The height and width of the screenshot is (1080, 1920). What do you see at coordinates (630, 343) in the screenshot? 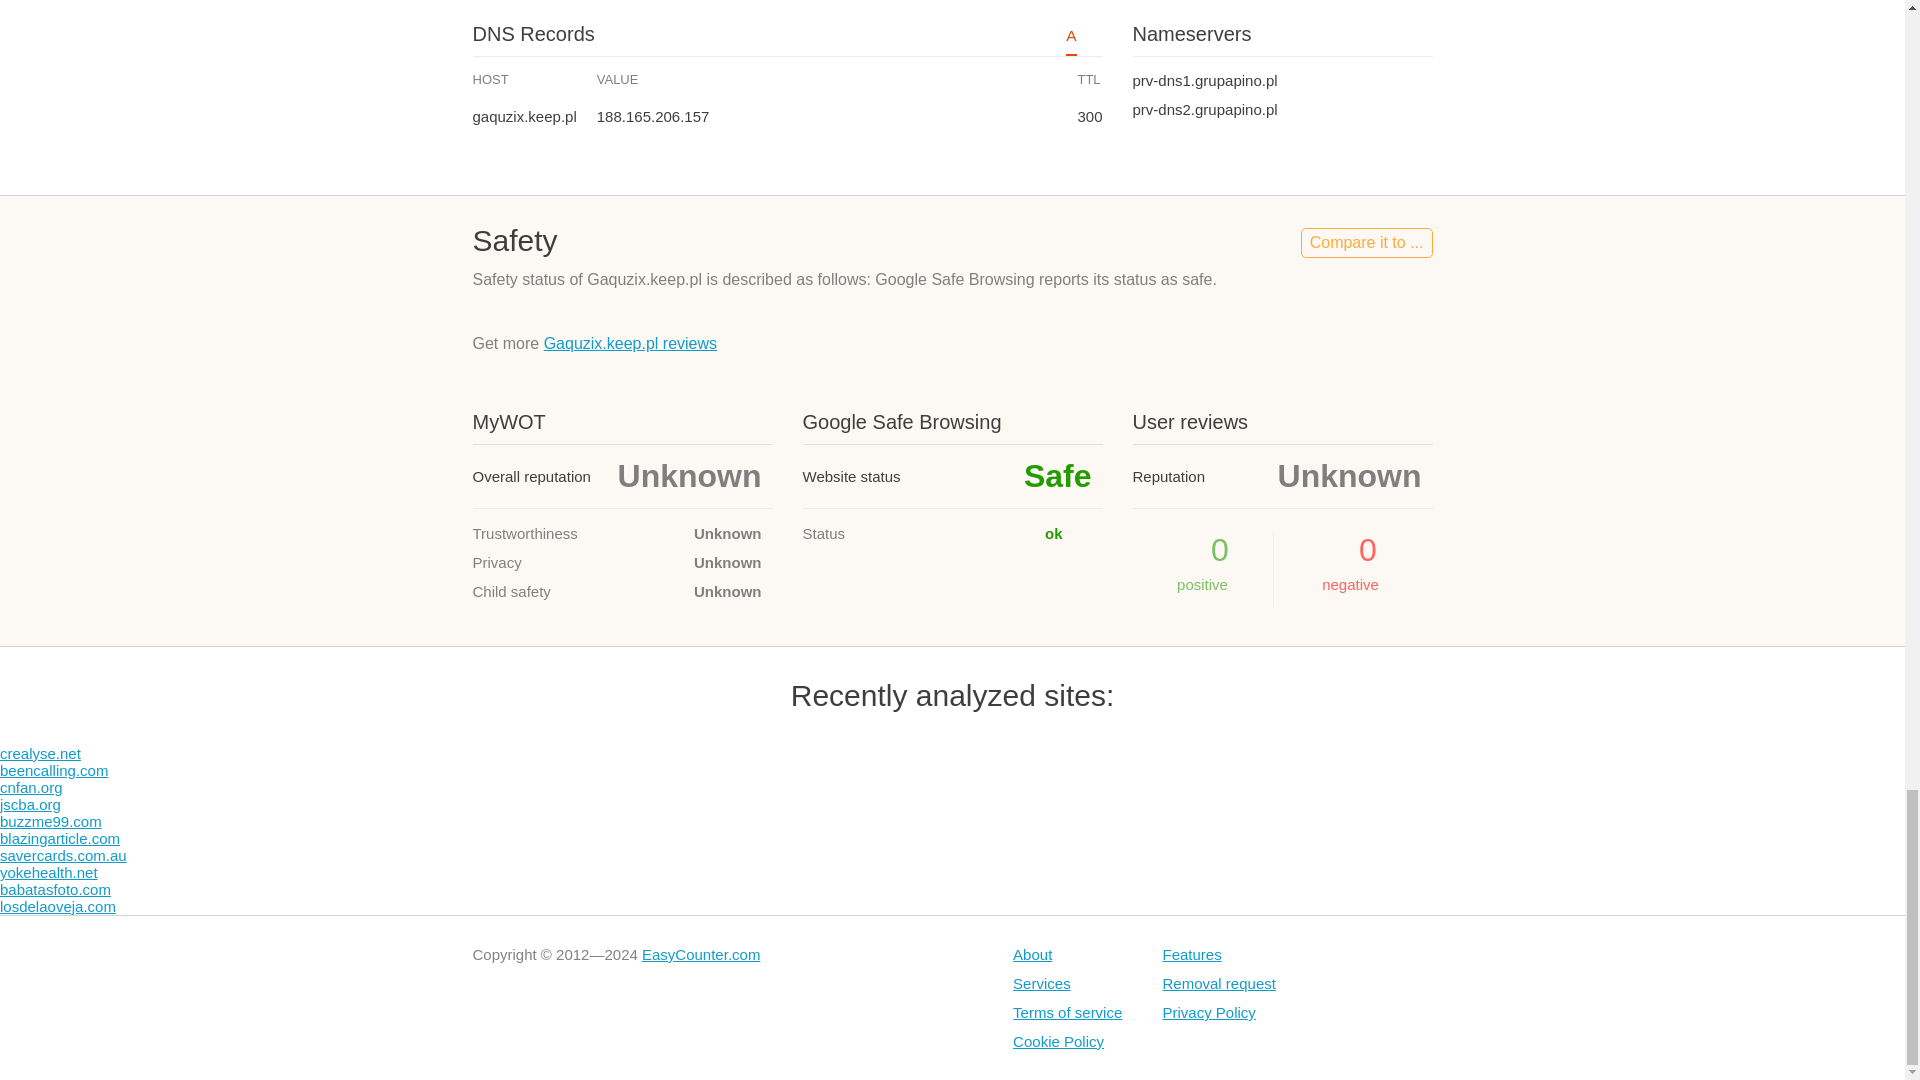
I see `Gaquzix.keep.pl reviews` at bounding box center [630, 343].